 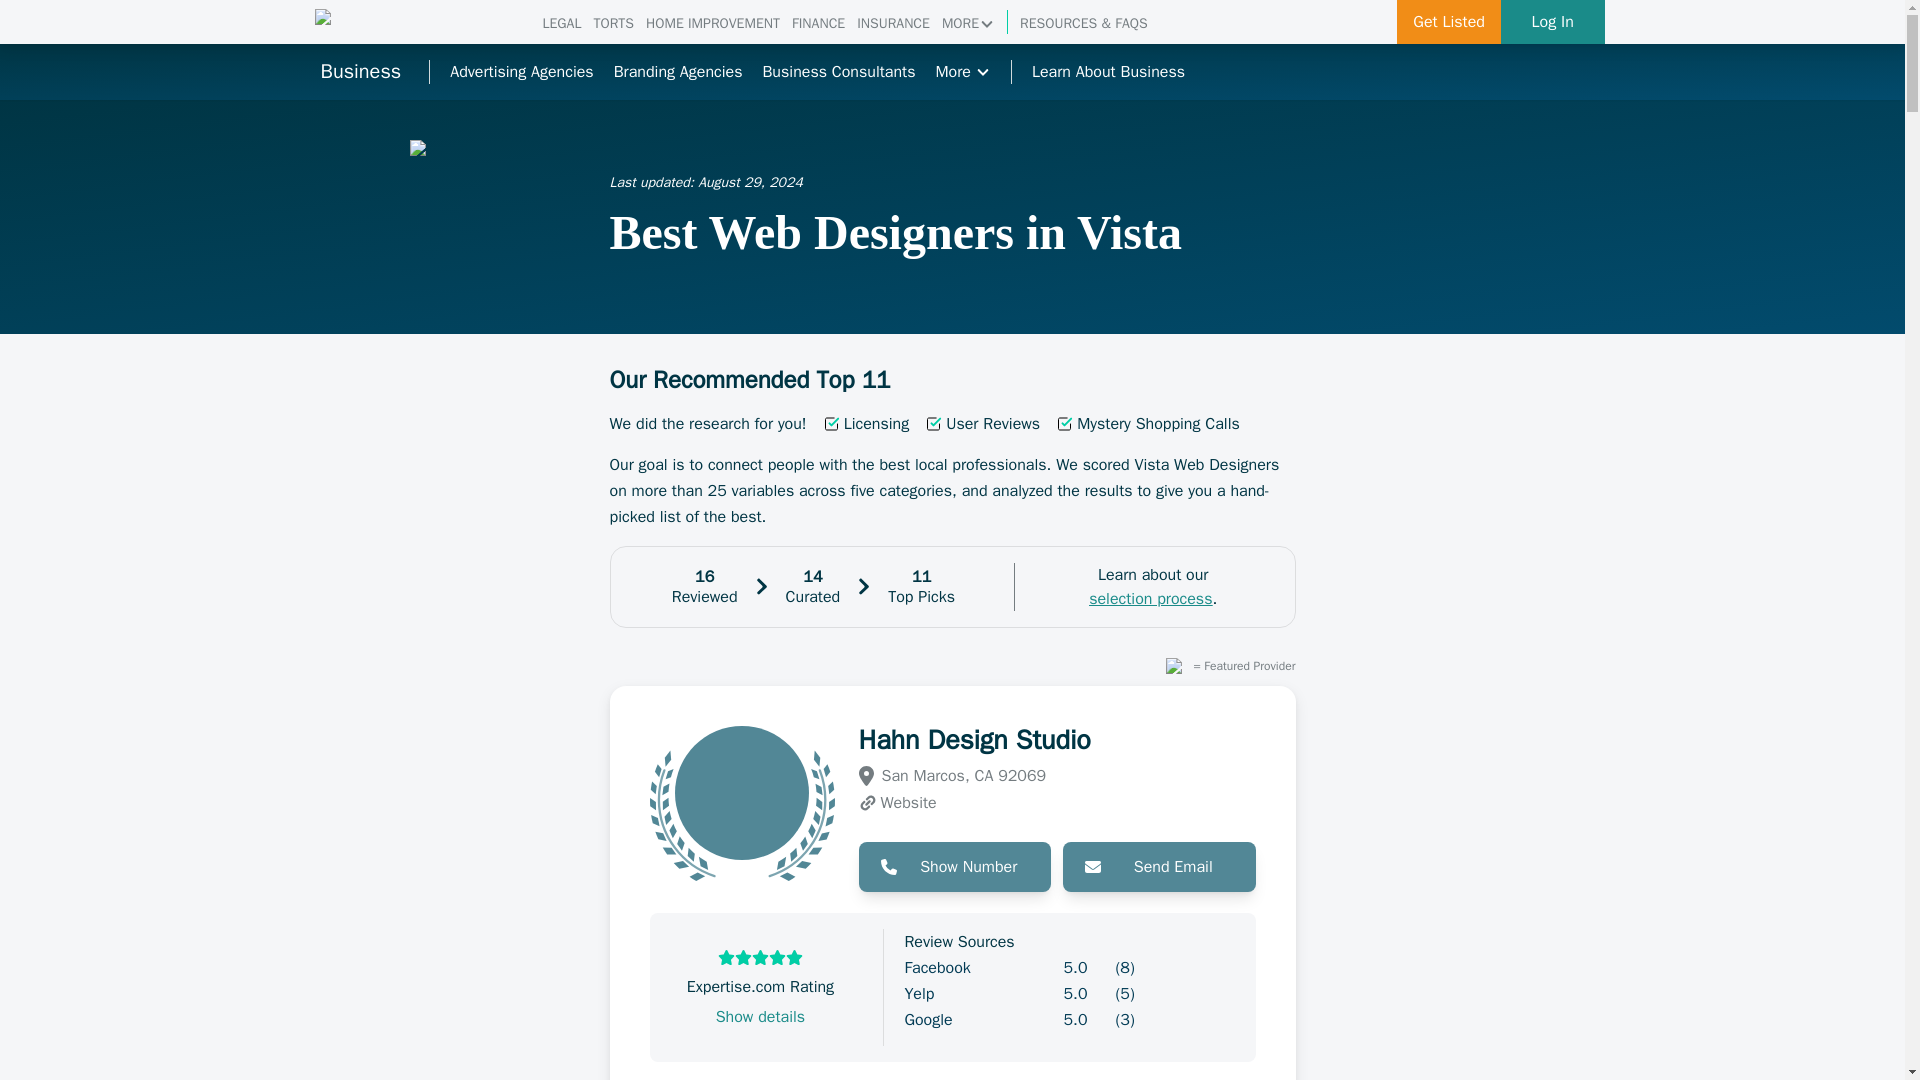 What do you see at coordinates (1449, 22) in the screenshot?
I see `Get Listed` at bounding box center [1449, 22].